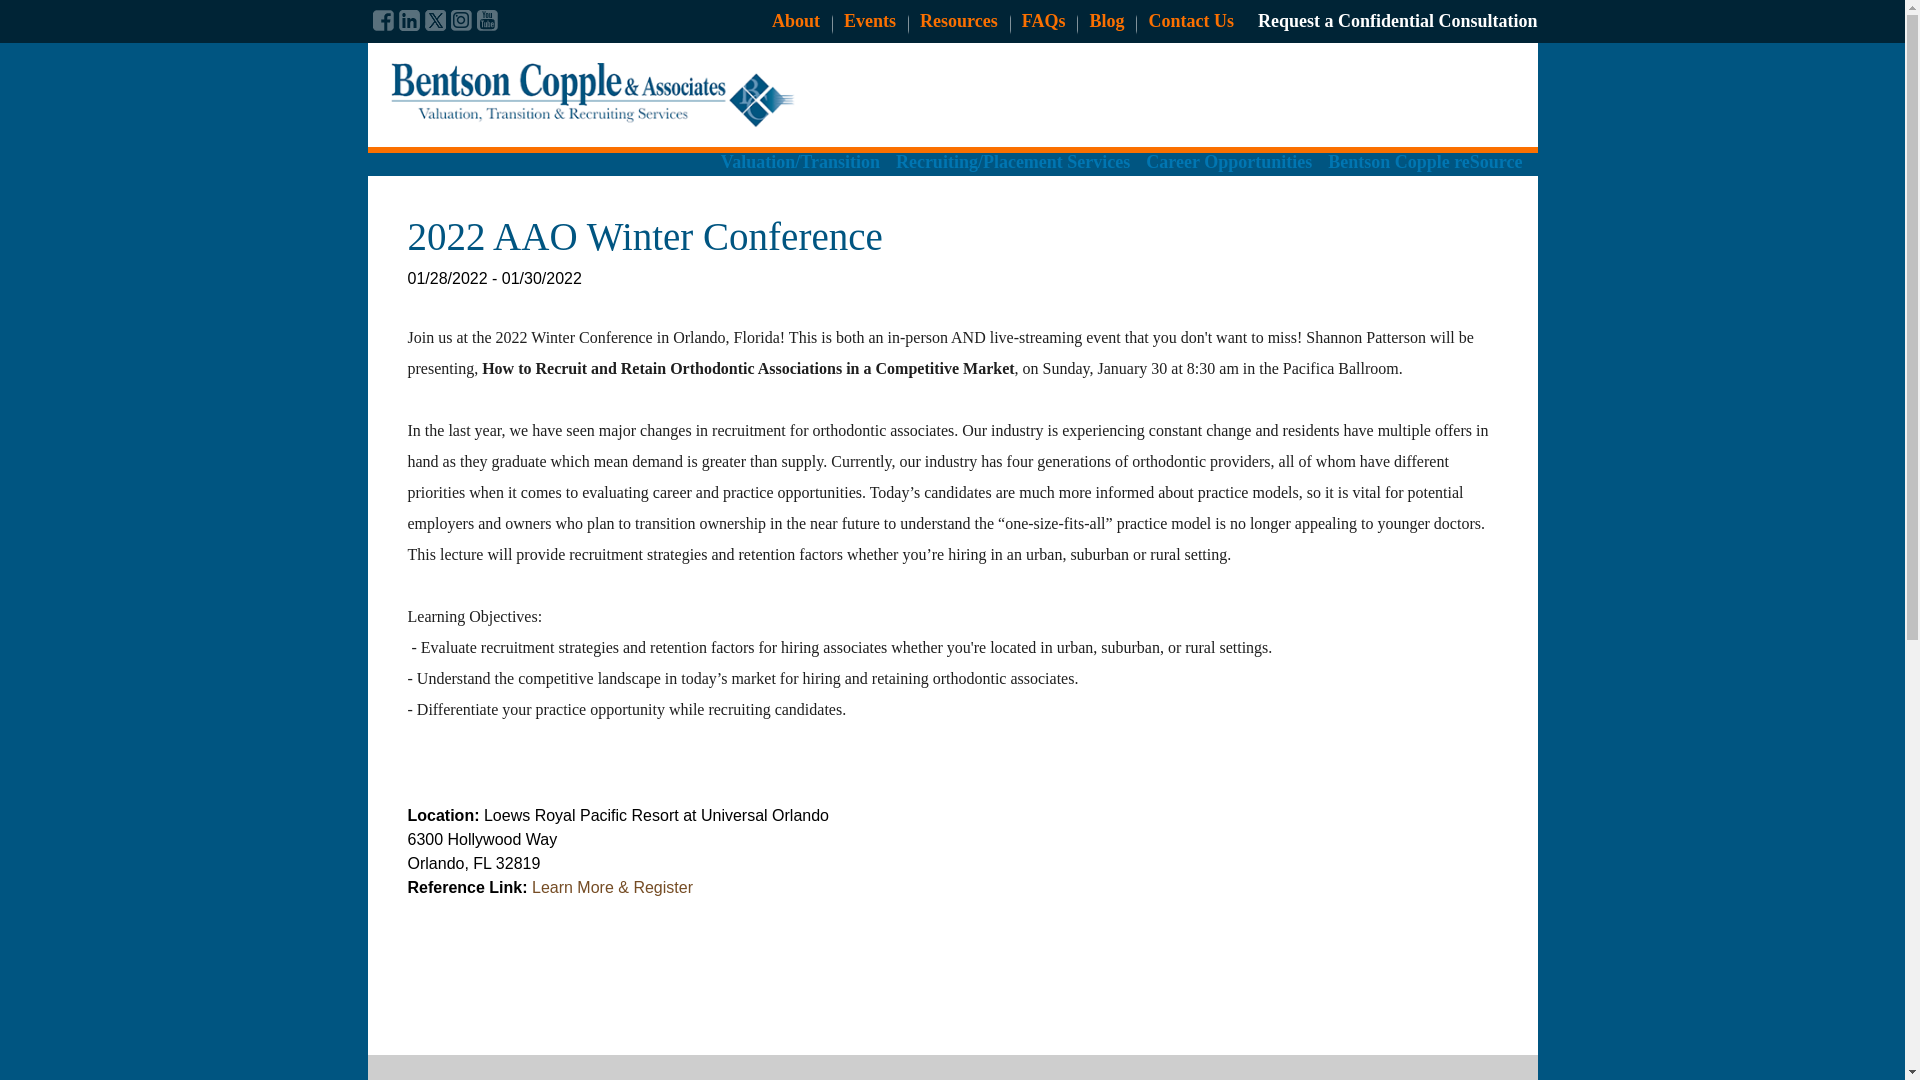  What do you see at coordinates (958, 20) in the screenshot?
I see `Resources` at bounding box center [958, 20].